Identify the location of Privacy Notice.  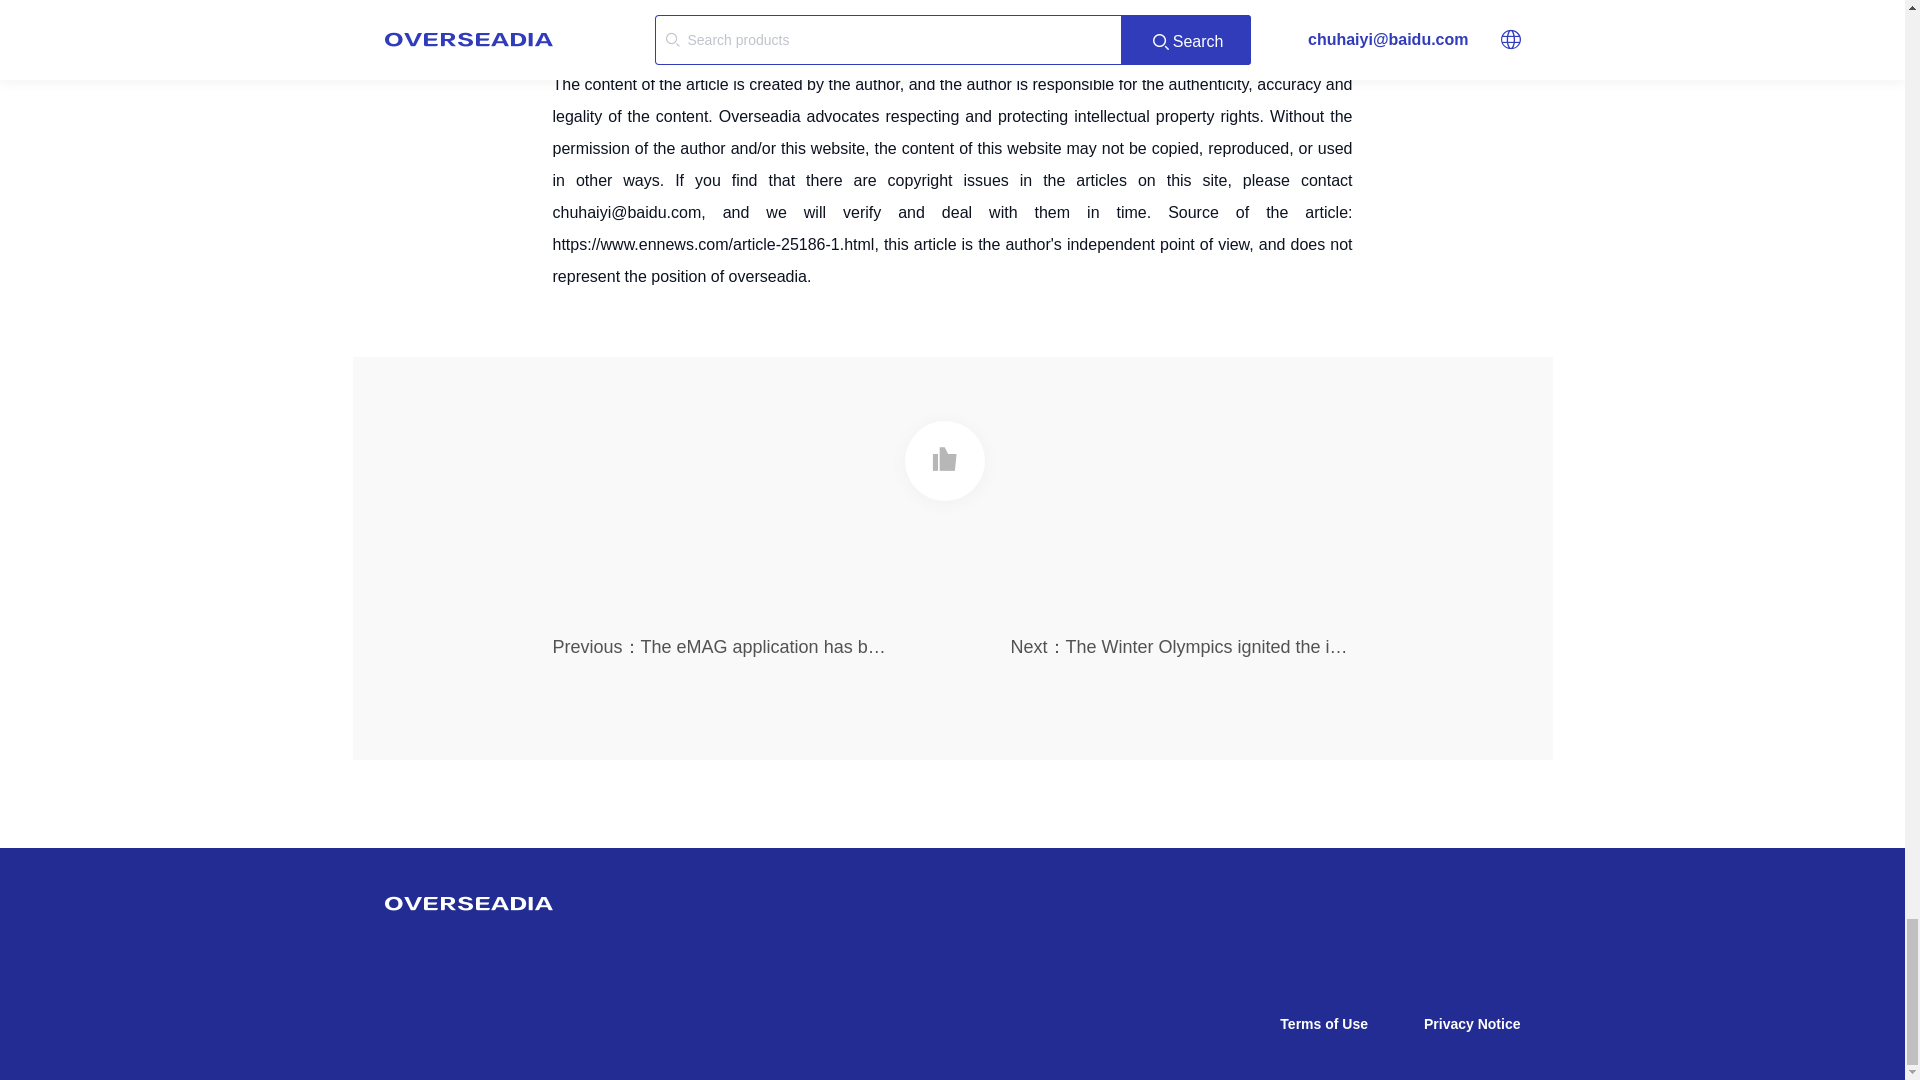
(1472, 1024).